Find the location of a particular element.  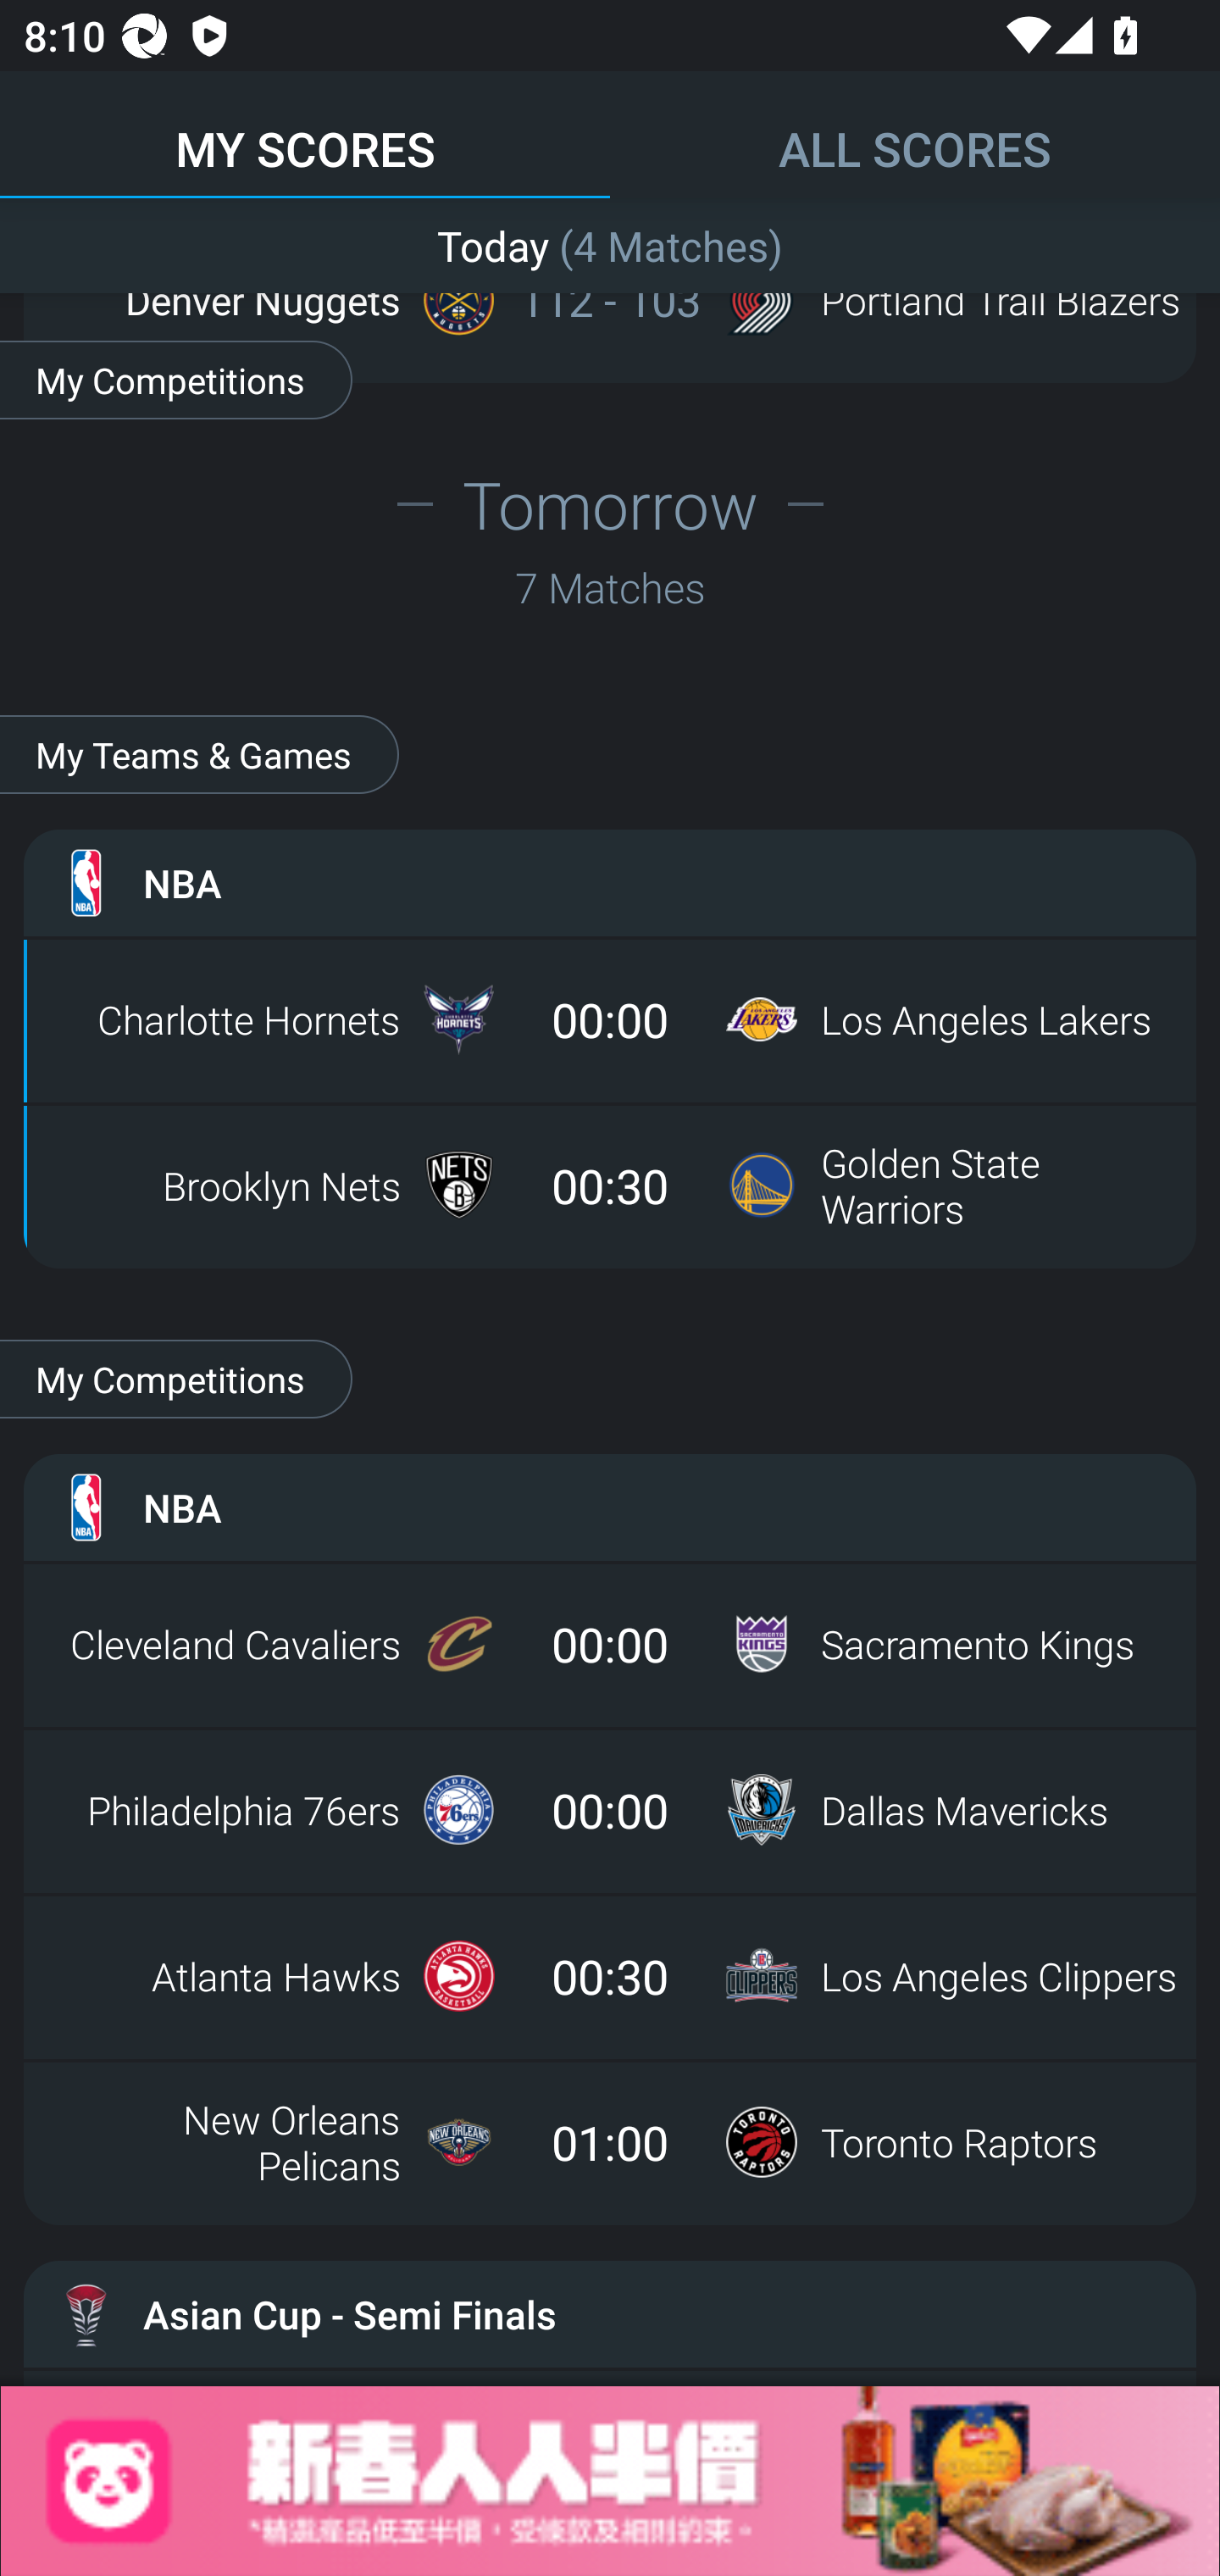

Cleveland Cavaliers 00:00 Sacramento Kings is located at coordinates (610, 1643).